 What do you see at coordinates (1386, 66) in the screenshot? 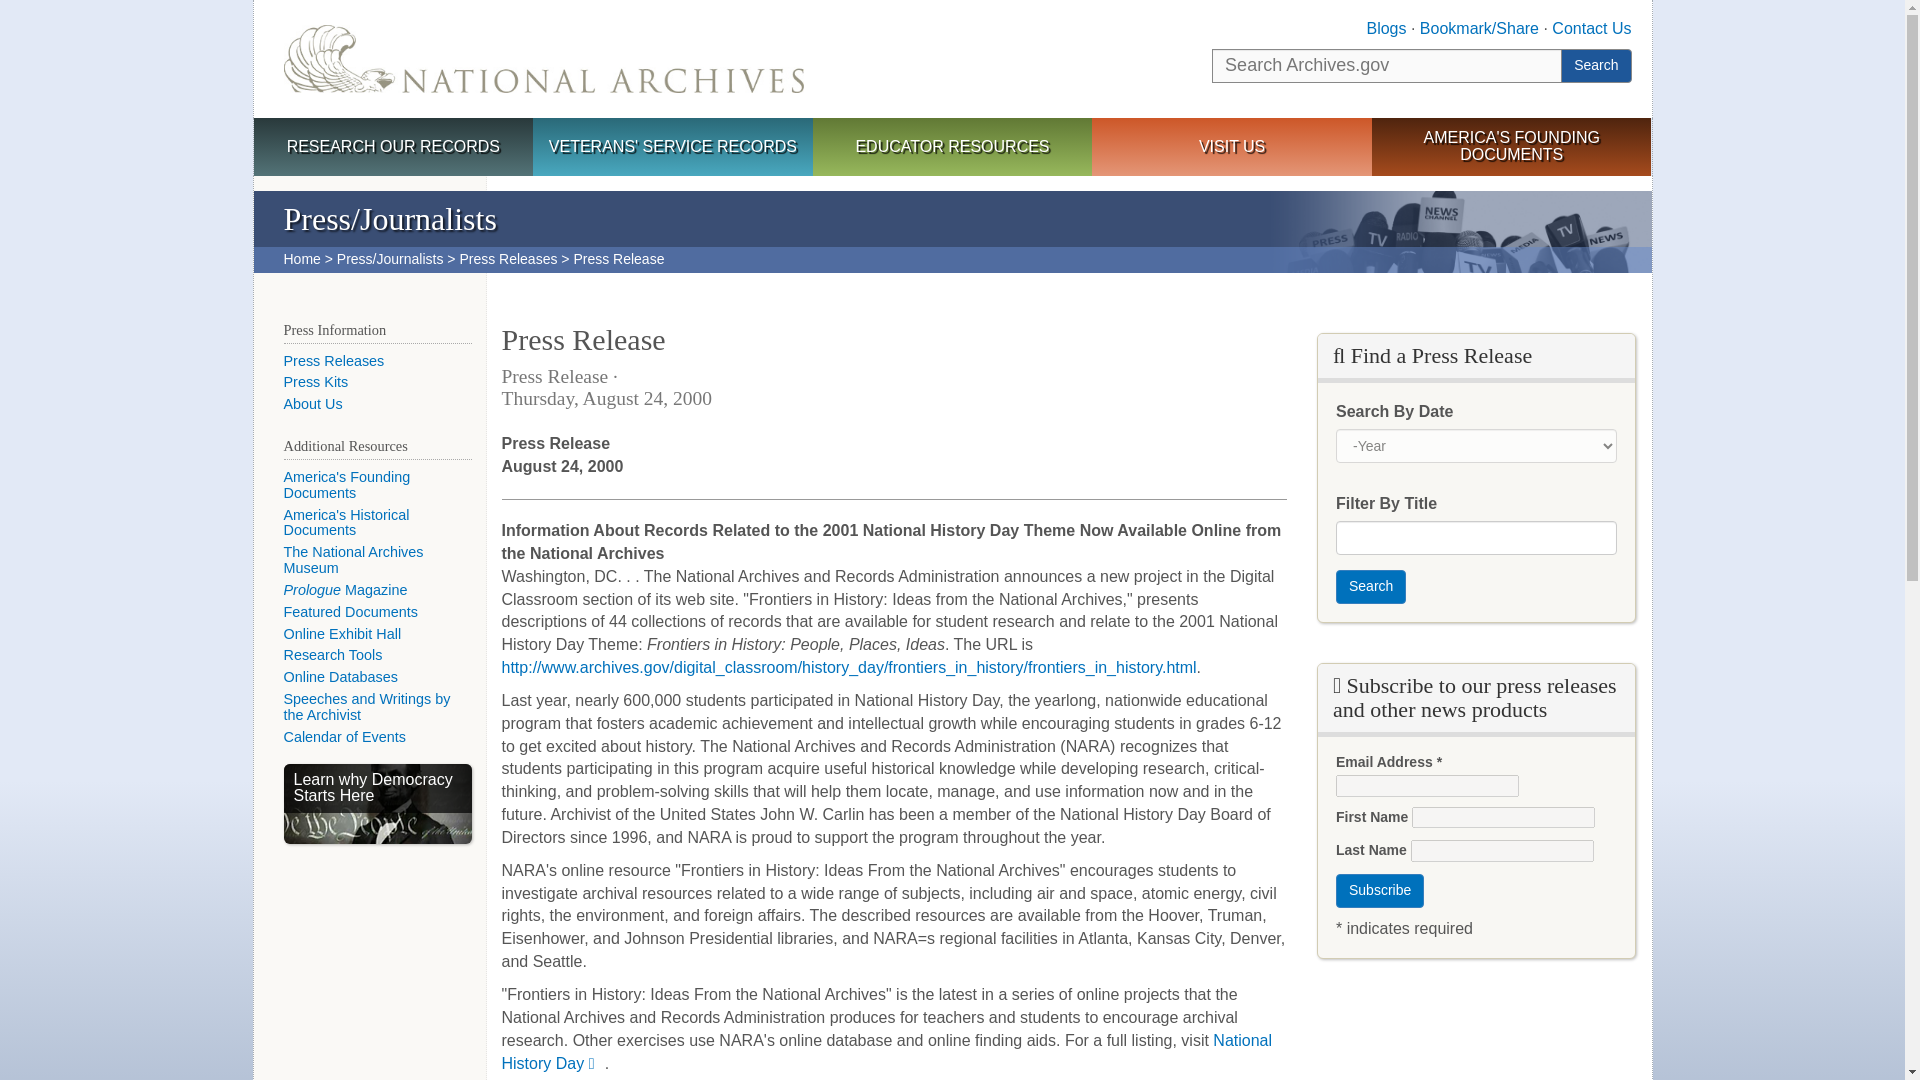
I see `Search Archives.gov` at bounding box center [1386, 66].